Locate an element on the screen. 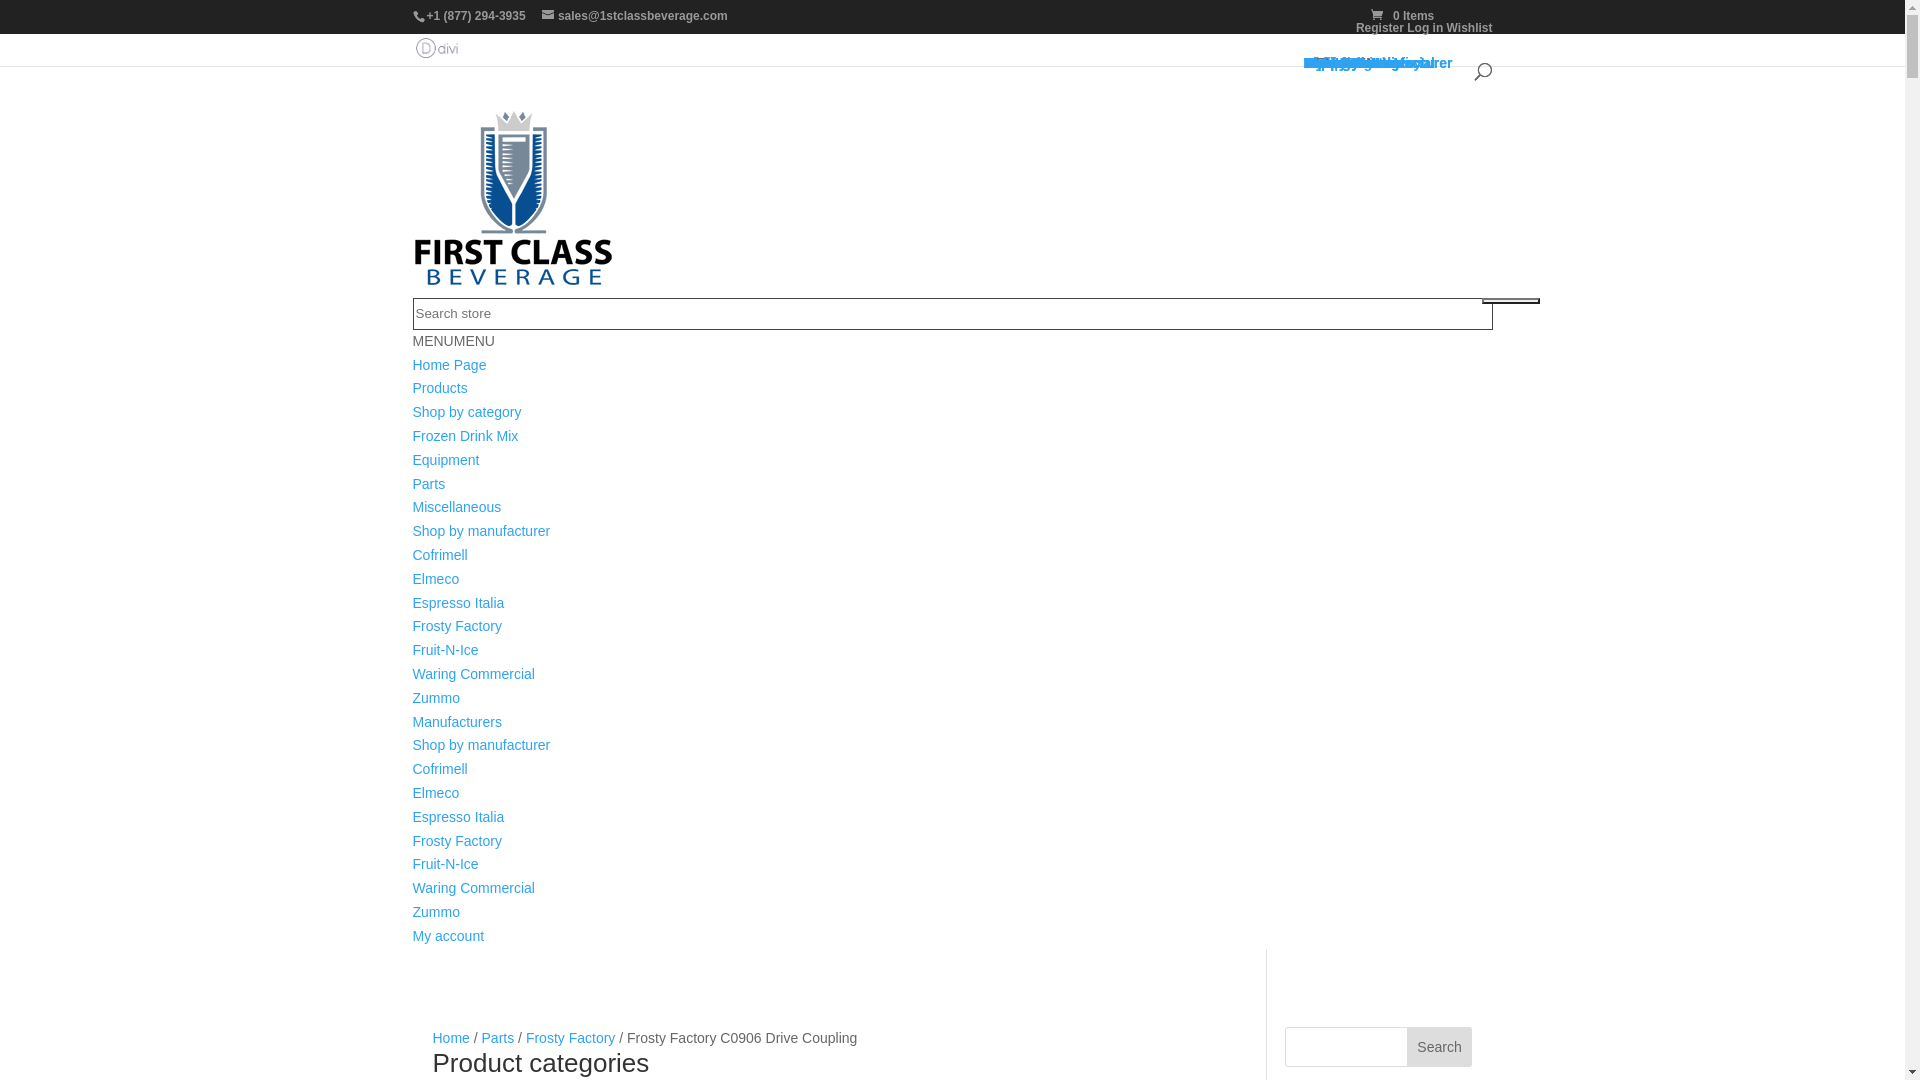 The width and height of the screenshot is (1920, 1080). sales@1stclassbeverage.com is located at coordinates (635, 16).